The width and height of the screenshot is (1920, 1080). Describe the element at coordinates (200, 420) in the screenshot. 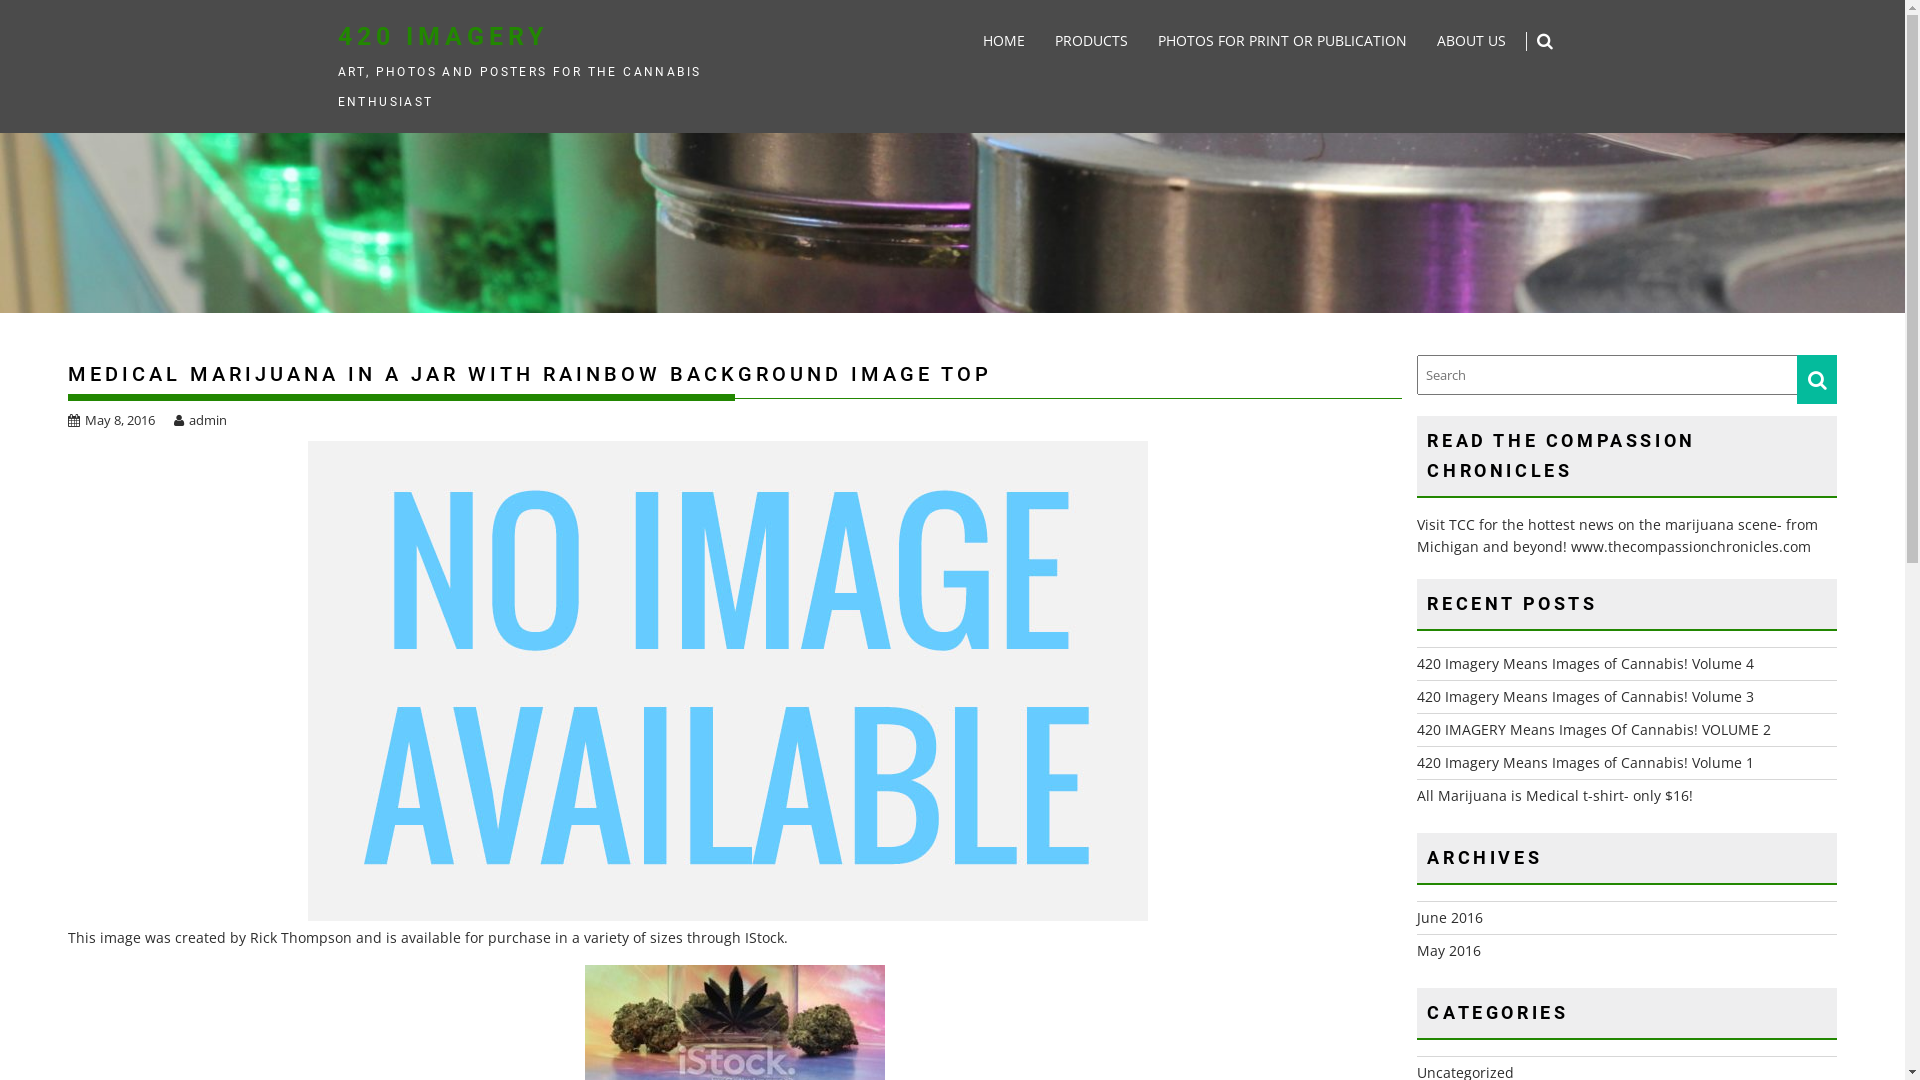

I see `admin` at that location.